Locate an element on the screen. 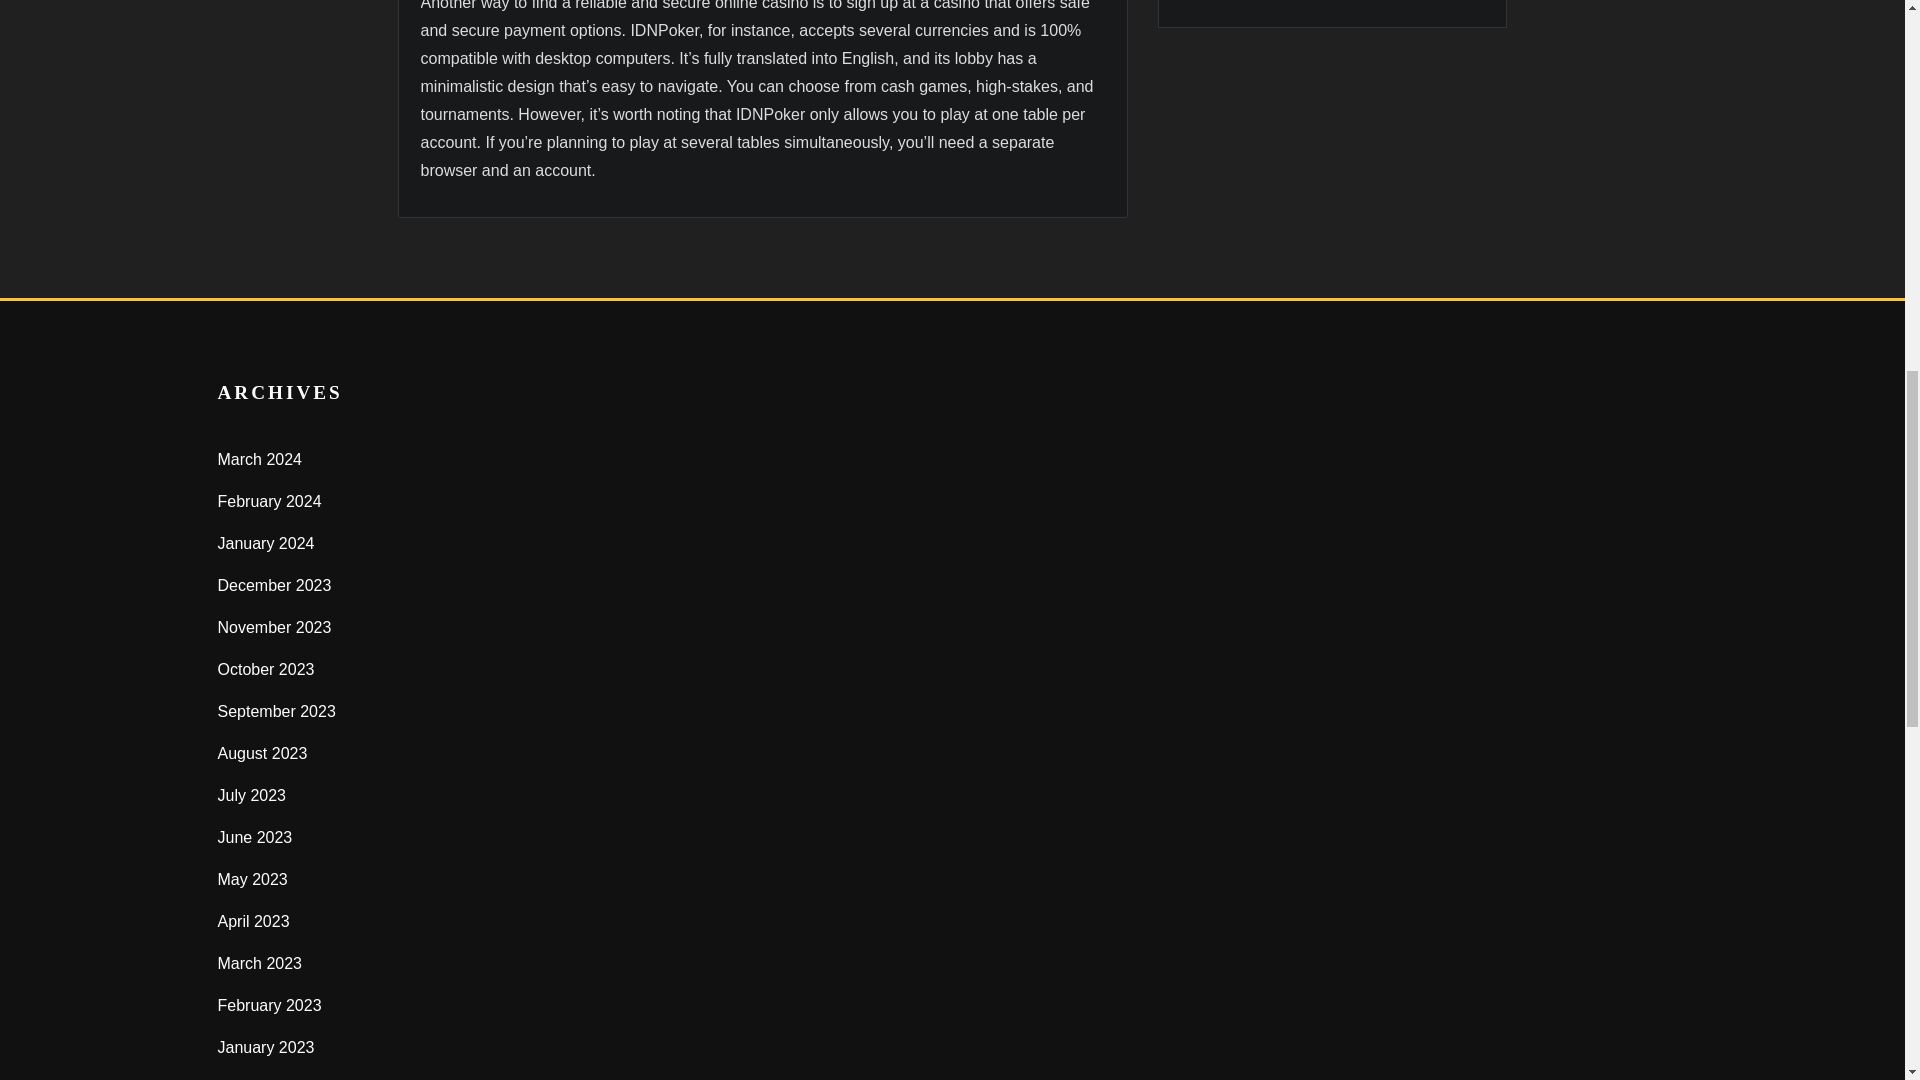 This screenshot has height=1080, width=1920. February 2024 is located at coordinates (270, 500).